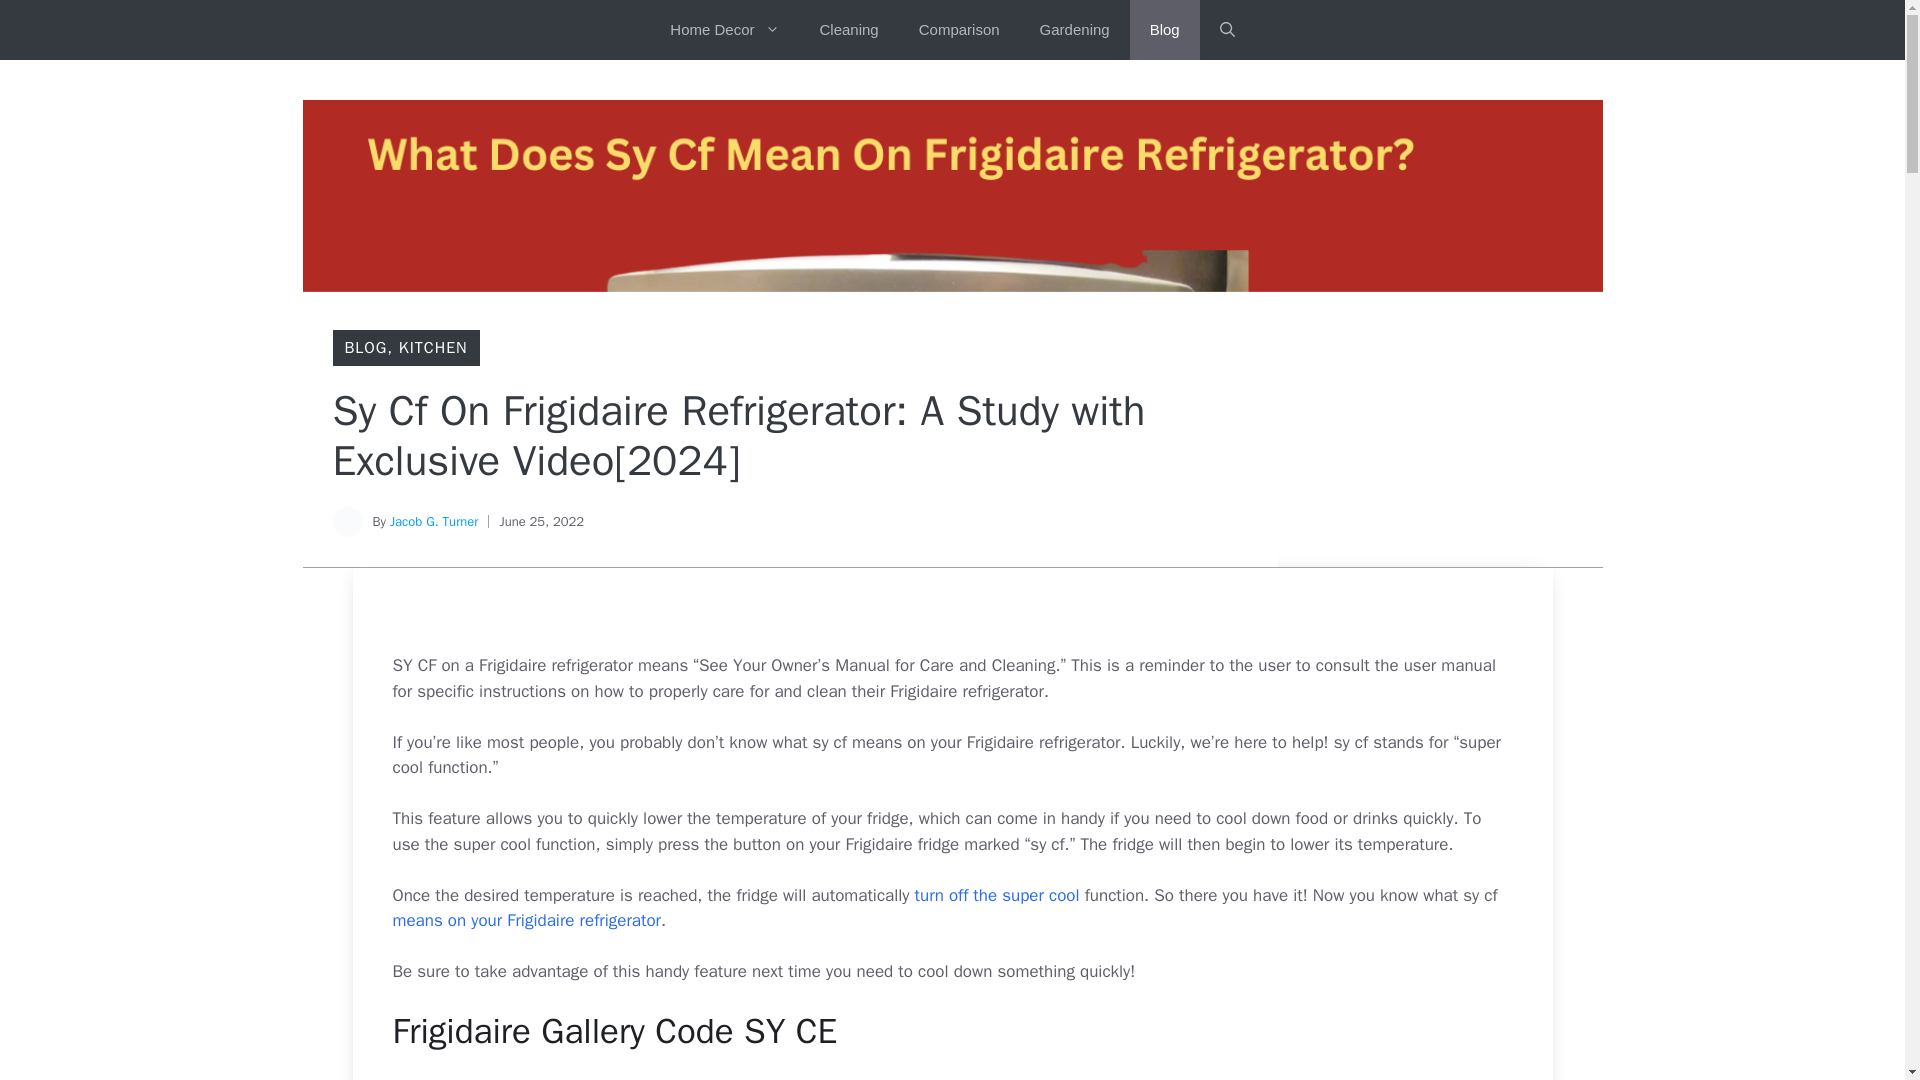 The image size is (1920, 1080). Describe the element at coordinates (849, 30) in the screenshot. I see `Cleaning` at that location.